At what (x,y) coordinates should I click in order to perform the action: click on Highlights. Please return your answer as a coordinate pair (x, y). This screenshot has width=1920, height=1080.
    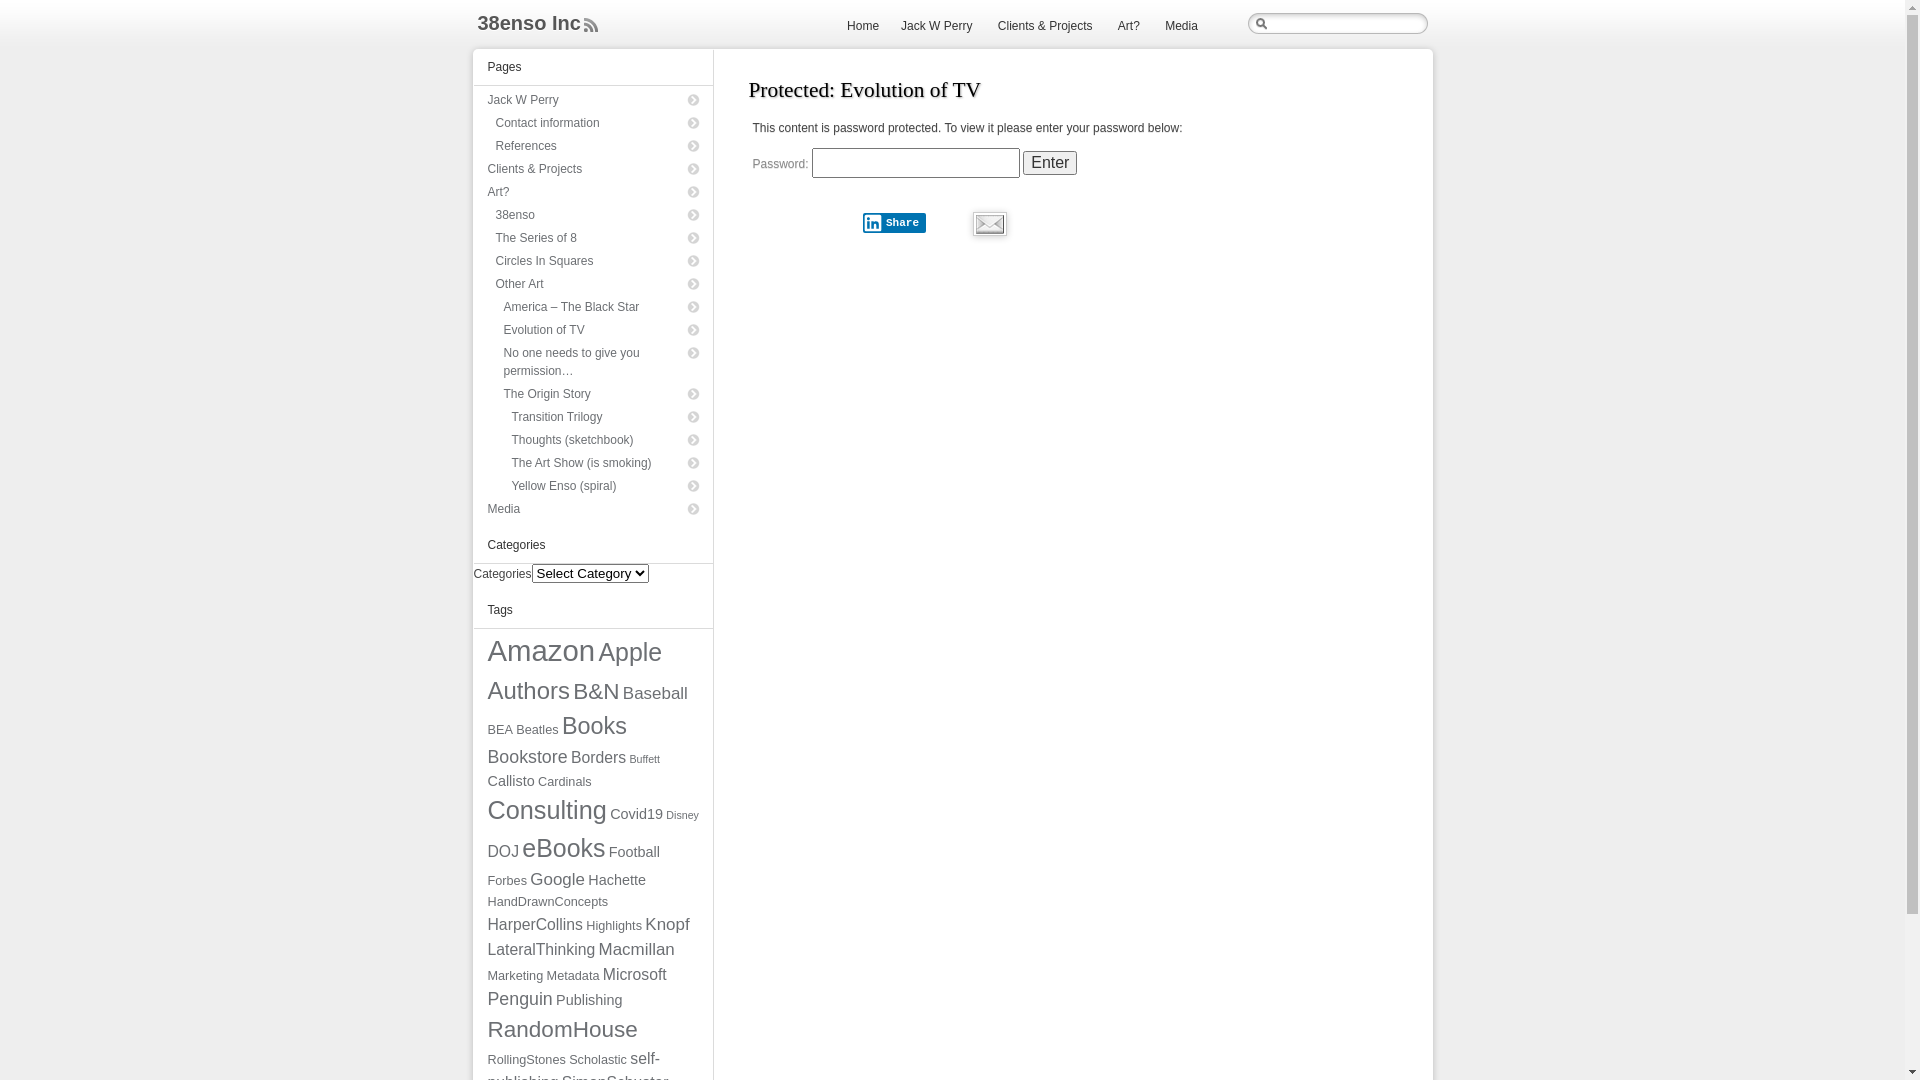
    Looking at the image, I should click on (614, 926).